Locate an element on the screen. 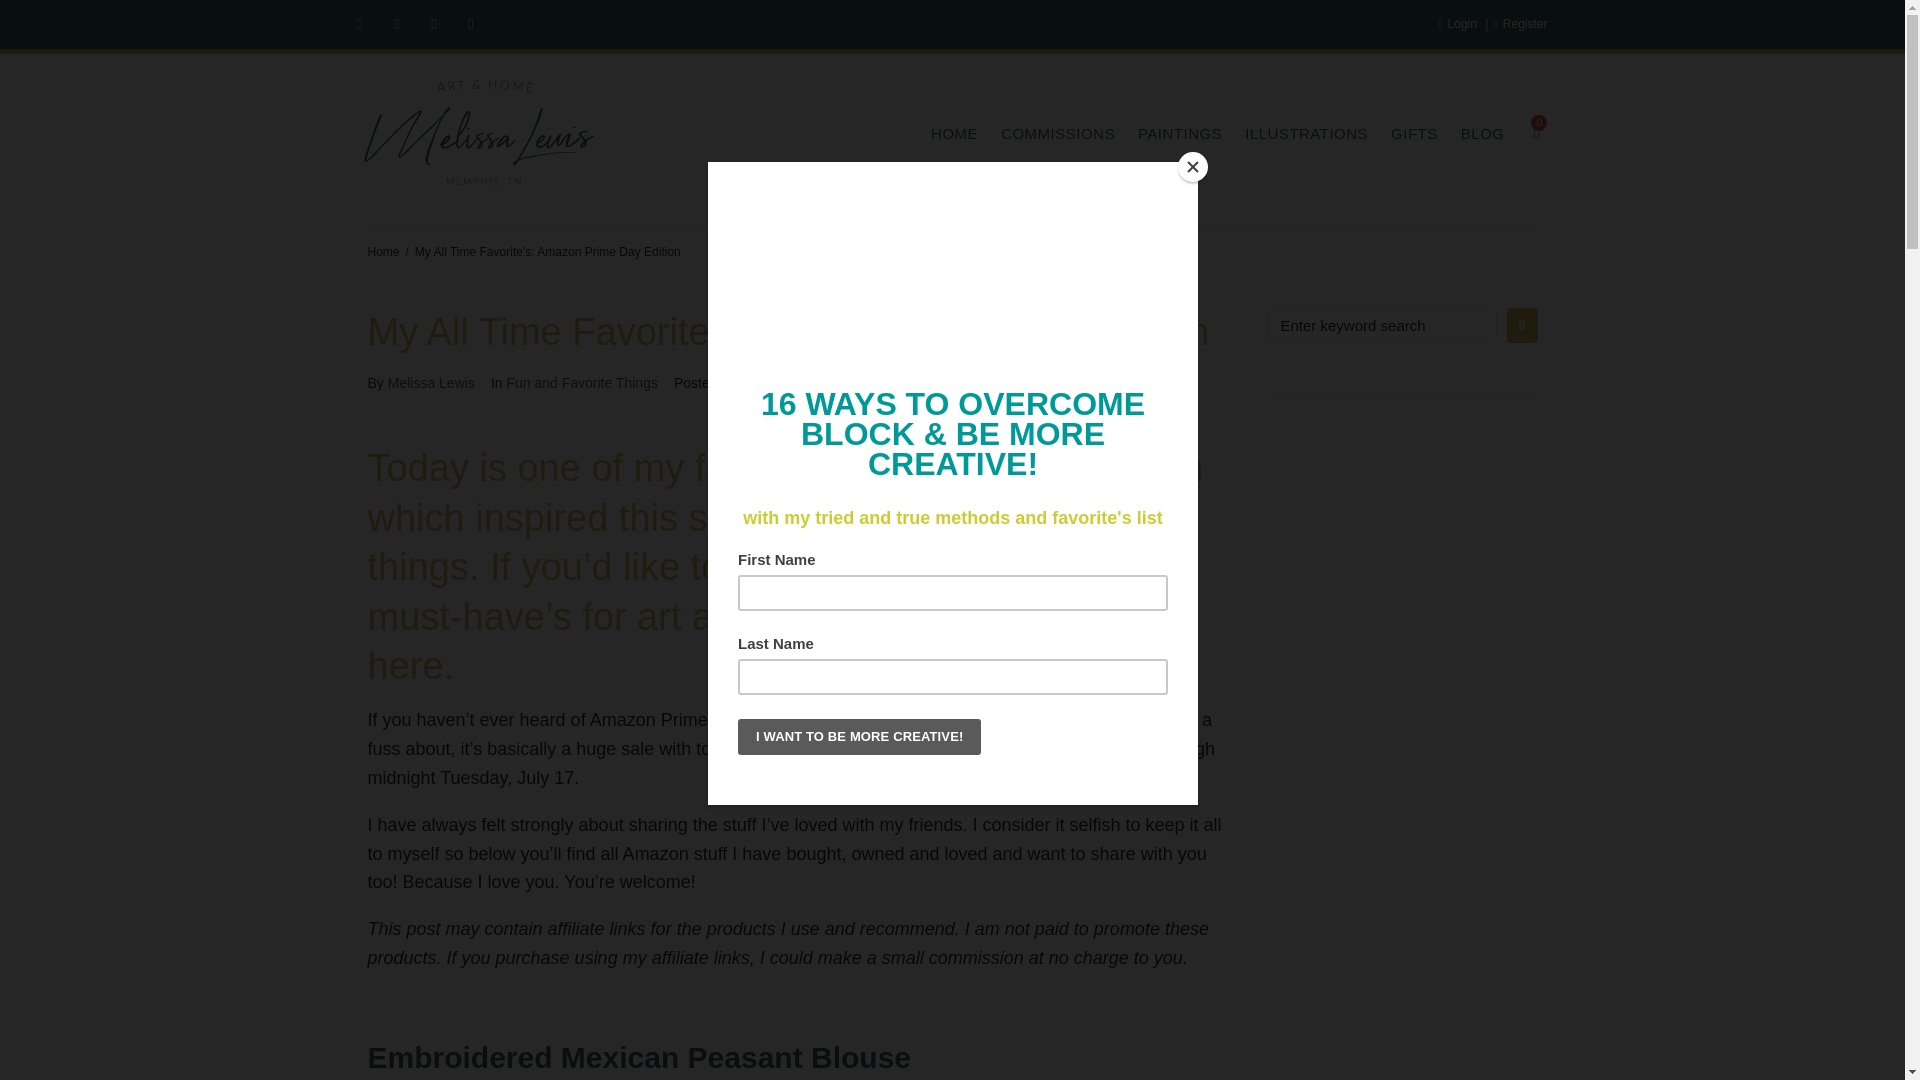 The image size is (1920, 1080). HOME is located at coordinates (942, 134).